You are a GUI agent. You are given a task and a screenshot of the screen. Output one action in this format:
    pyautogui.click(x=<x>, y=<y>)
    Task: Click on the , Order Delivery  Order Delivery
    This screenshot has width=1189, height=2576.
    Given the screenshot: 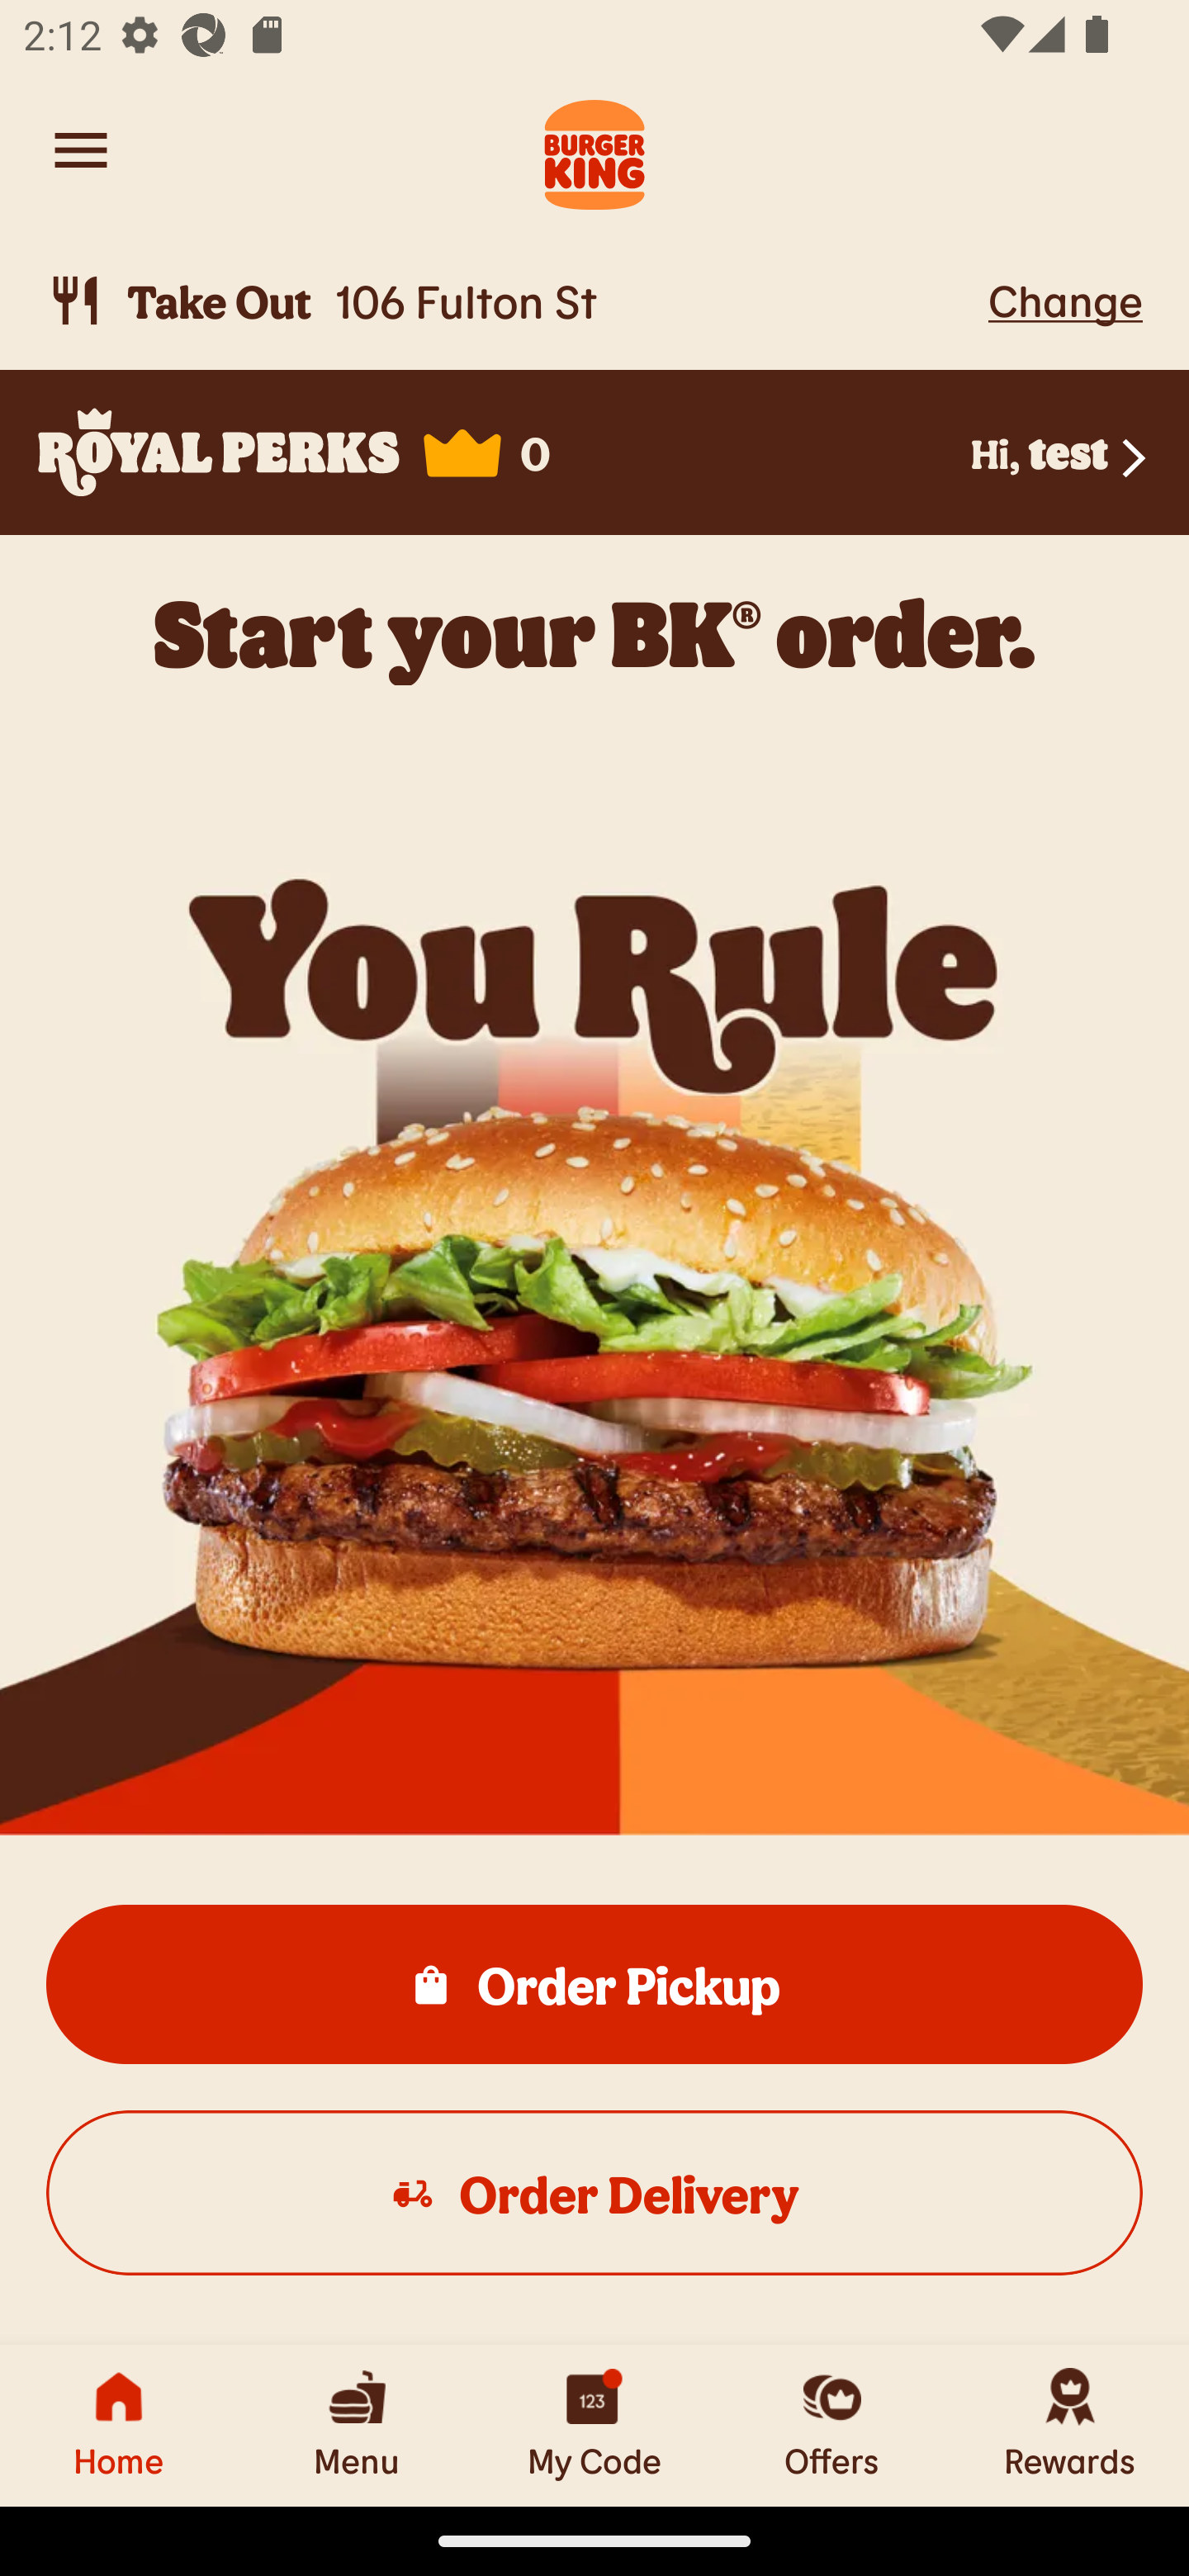 What is the action you would take?
    pyautogui.click(x=594, y=2191)
    